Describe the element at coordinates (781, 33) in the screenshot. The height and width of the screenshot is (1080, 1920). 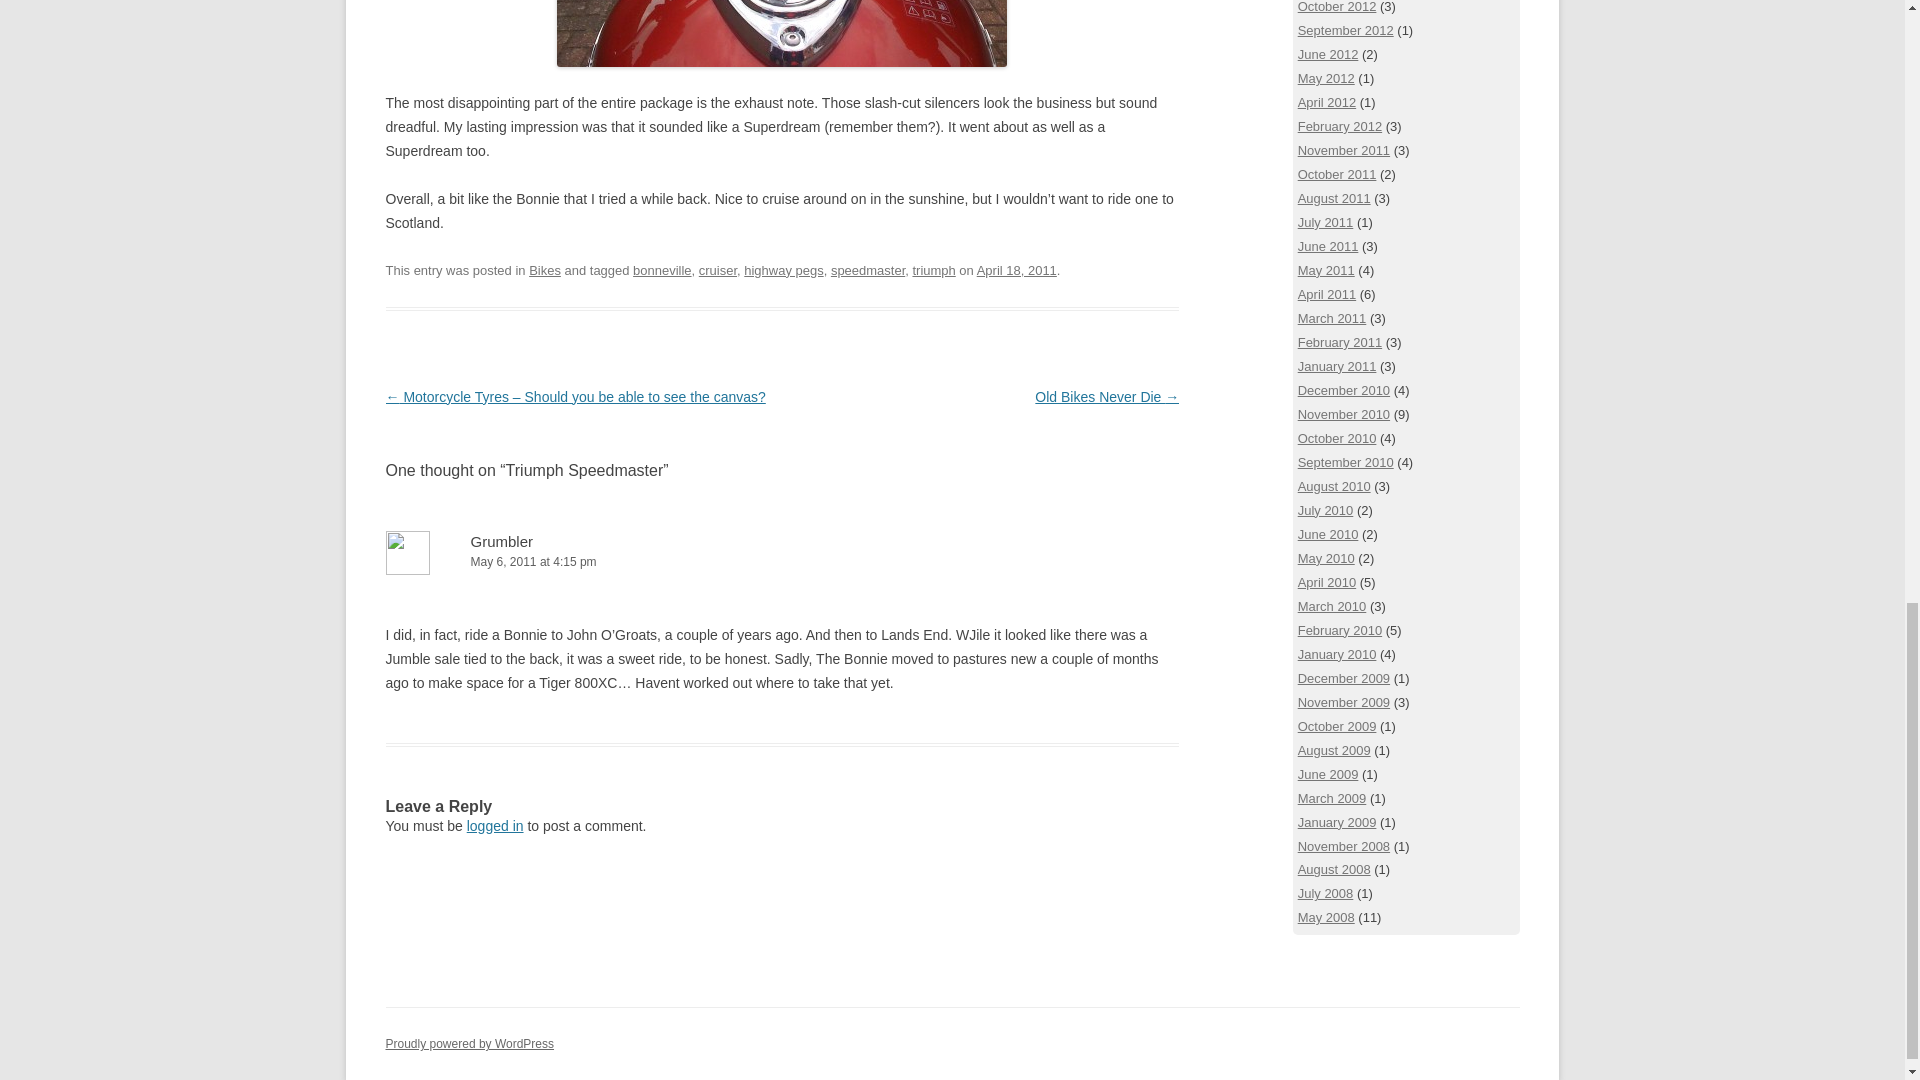
I see `Steve on the Speedmaster Apr11b Pilots View` at that location.